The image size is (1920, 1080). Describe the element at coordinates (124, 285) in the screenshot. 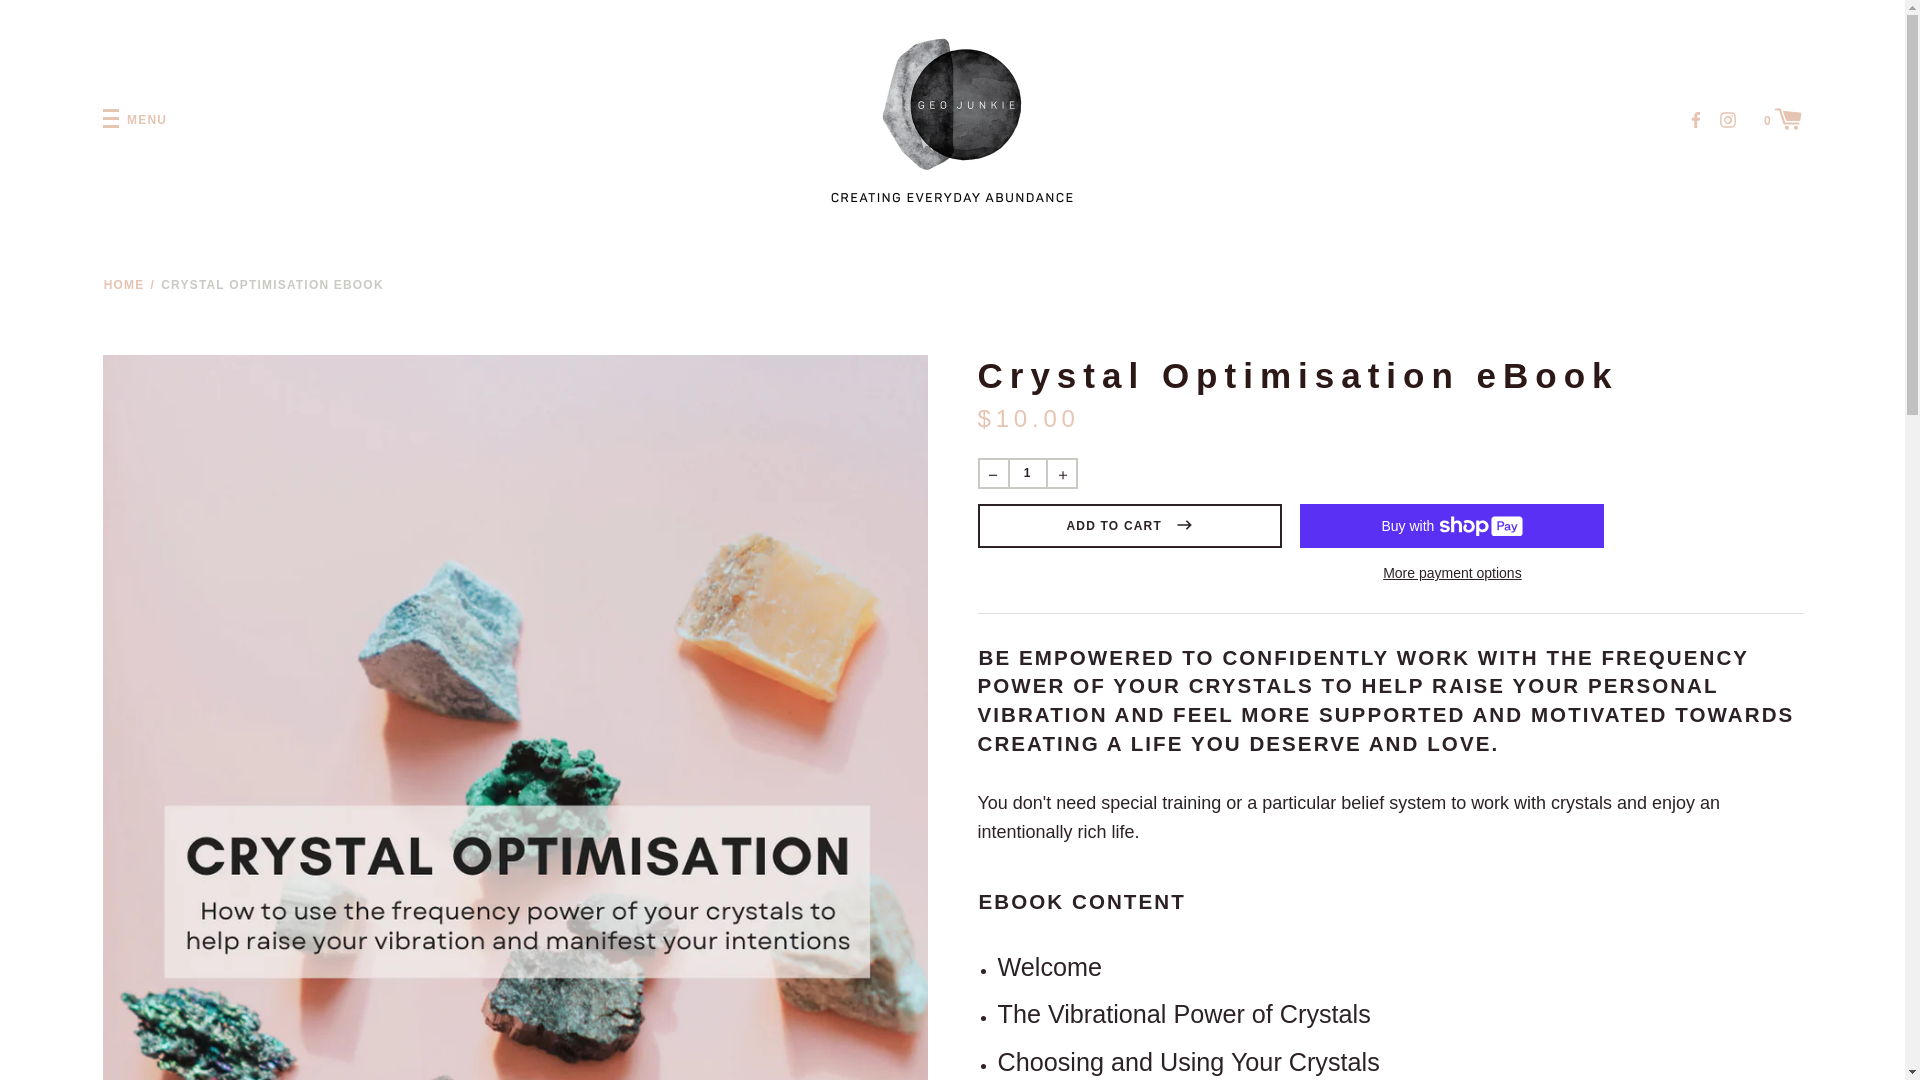

I see `HOME` at that location.